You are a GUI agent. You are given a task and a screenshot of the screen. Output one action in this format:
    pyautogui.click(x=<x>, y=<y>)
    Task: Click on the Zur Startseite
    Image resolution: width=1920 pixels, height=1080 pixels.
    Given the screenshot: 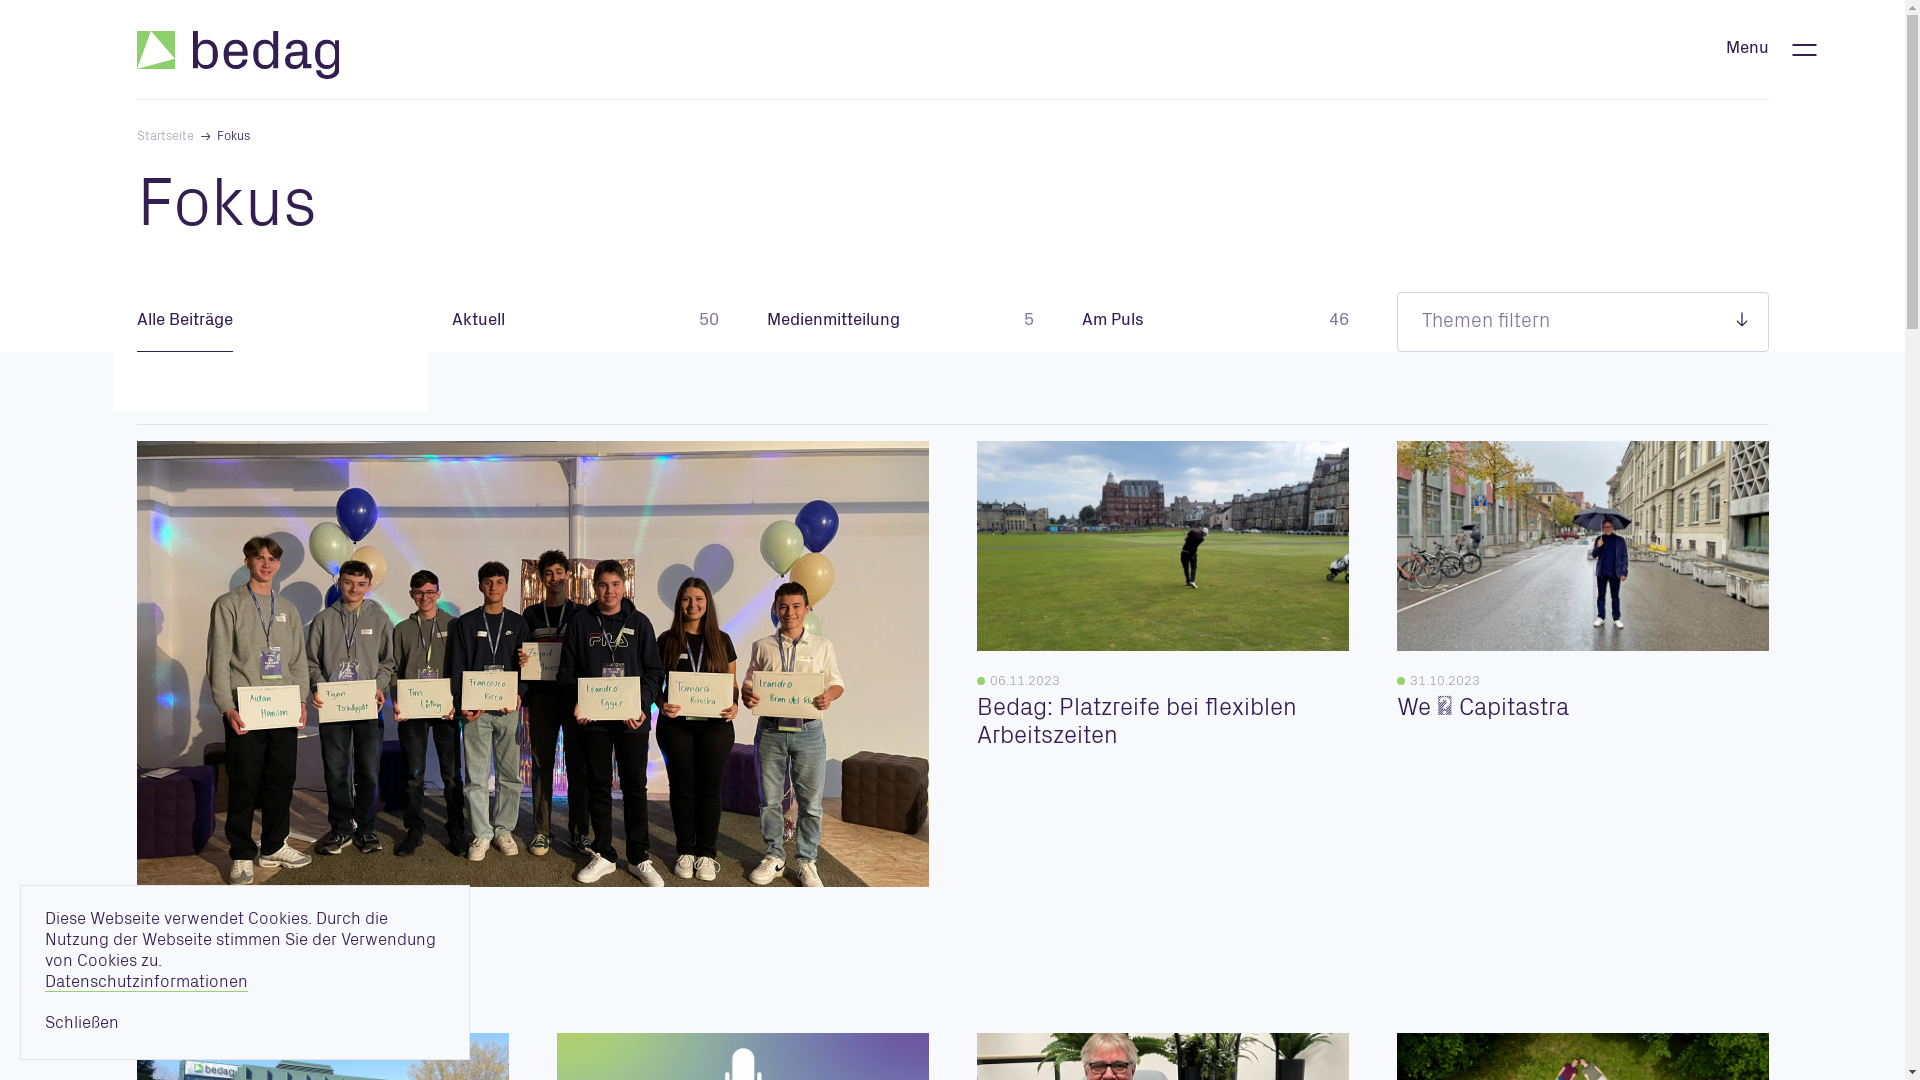 What is the action you would take?
    pyautogui.click(x=238, y=55)
    